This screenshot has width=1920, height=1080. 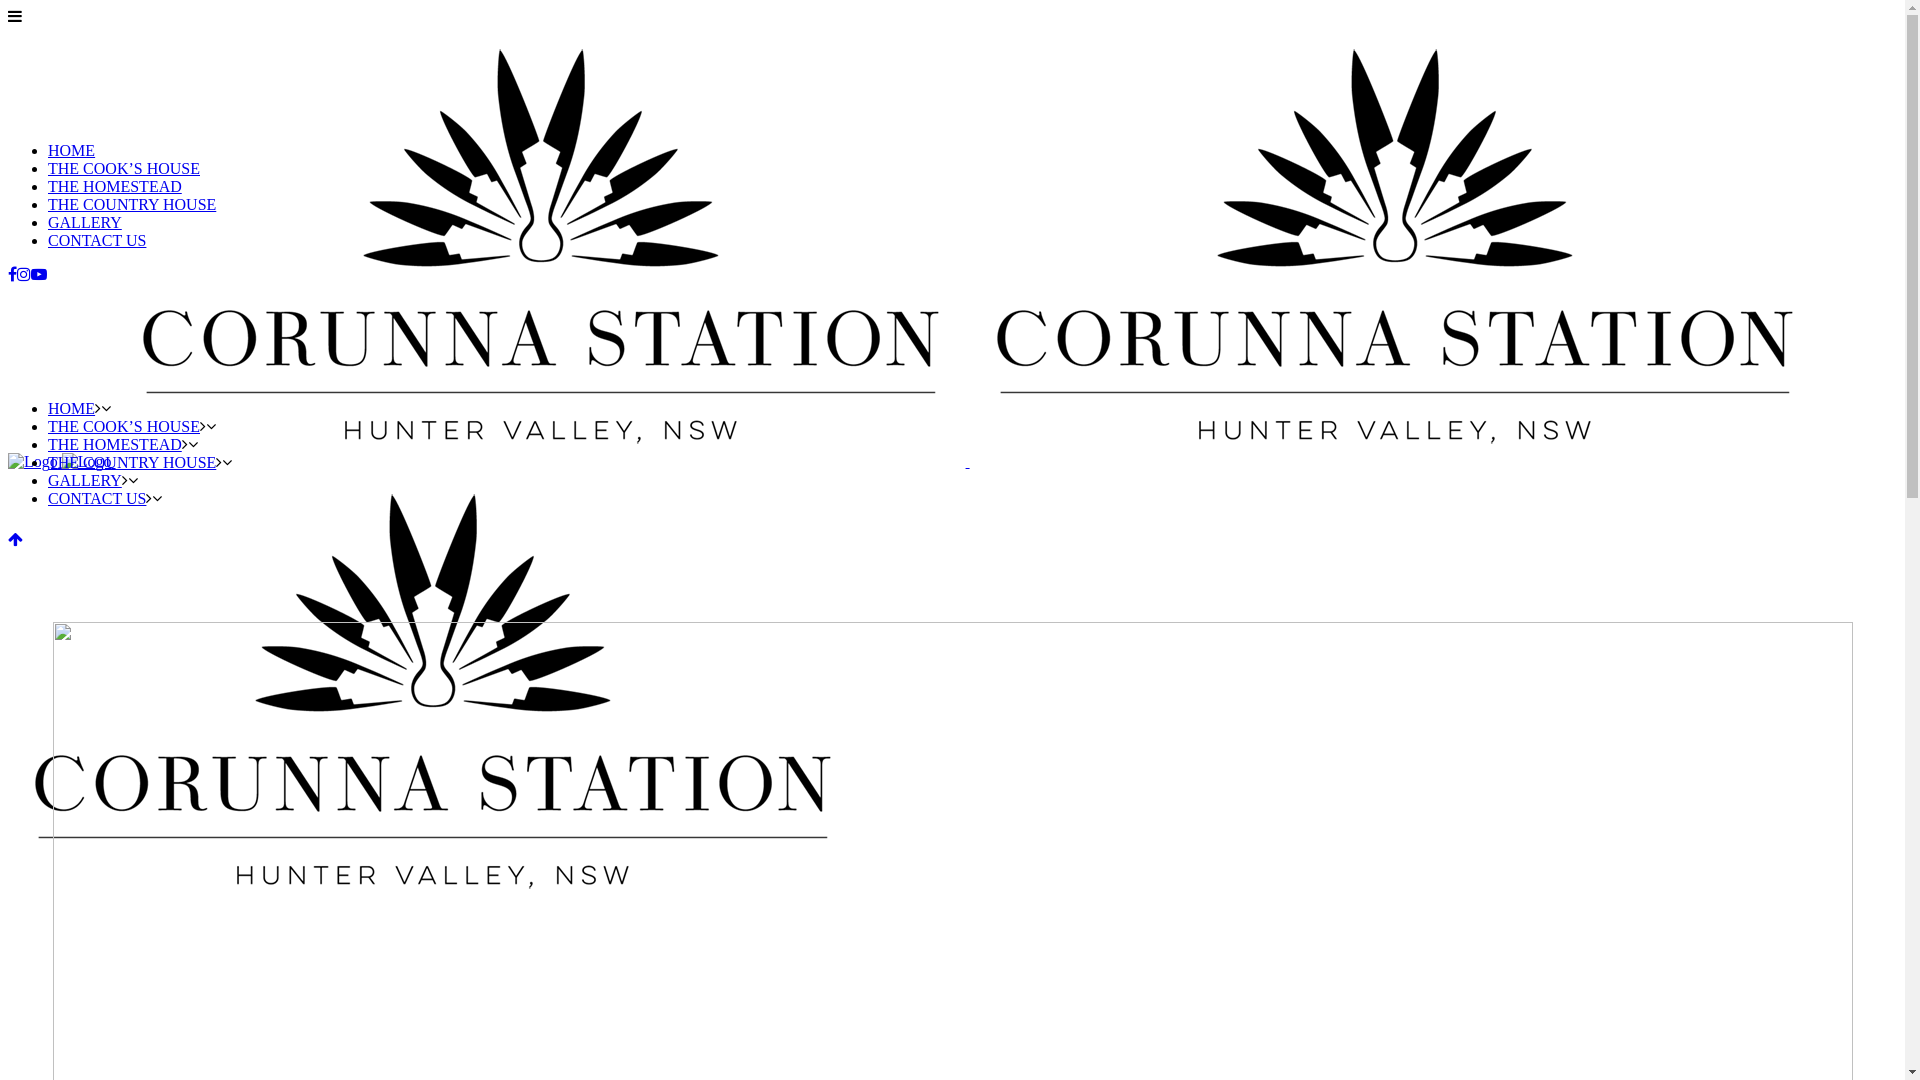 I want to click on CONTACT US, so click(x=97, y=240).